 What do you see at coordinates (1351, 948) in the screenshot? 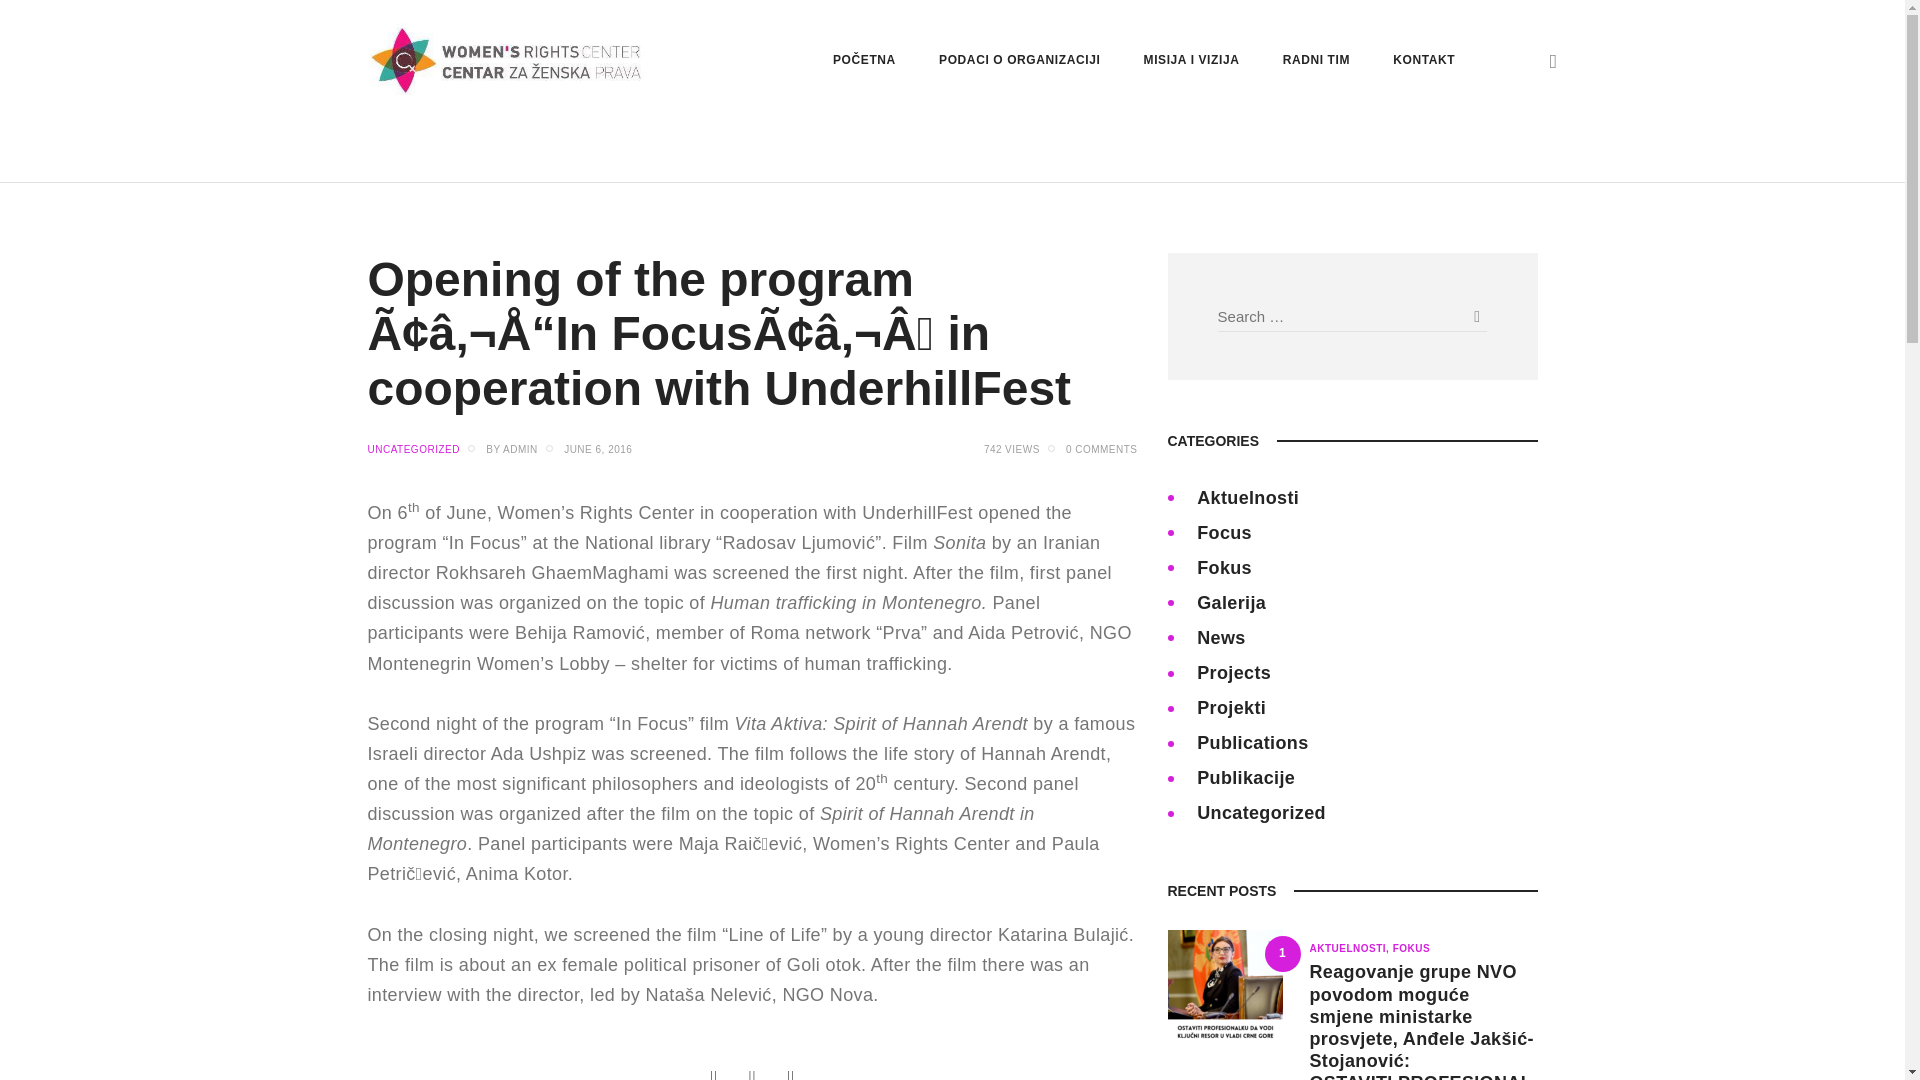
I see `View all posts in Aktuelnosti` at bounding box center [1351, 948].